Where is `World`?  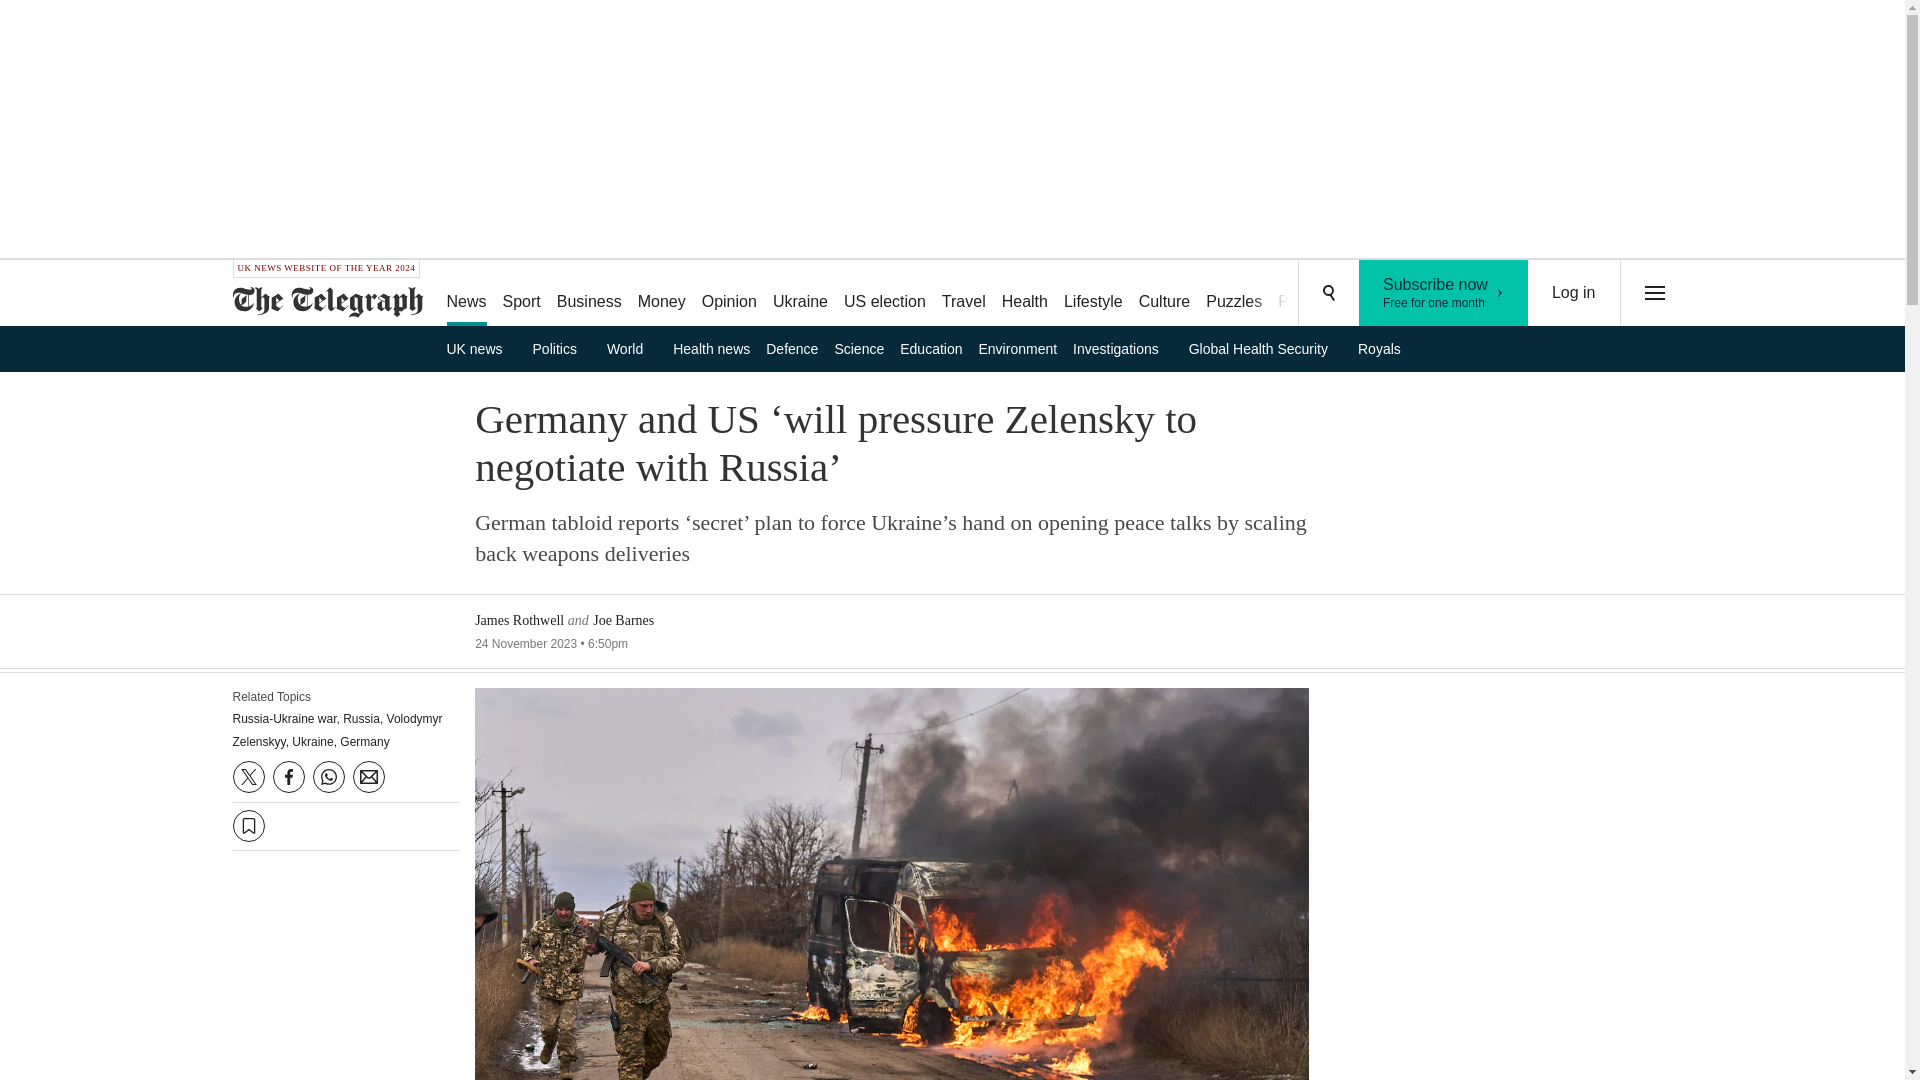
World is located at coordinates (1025, 294).